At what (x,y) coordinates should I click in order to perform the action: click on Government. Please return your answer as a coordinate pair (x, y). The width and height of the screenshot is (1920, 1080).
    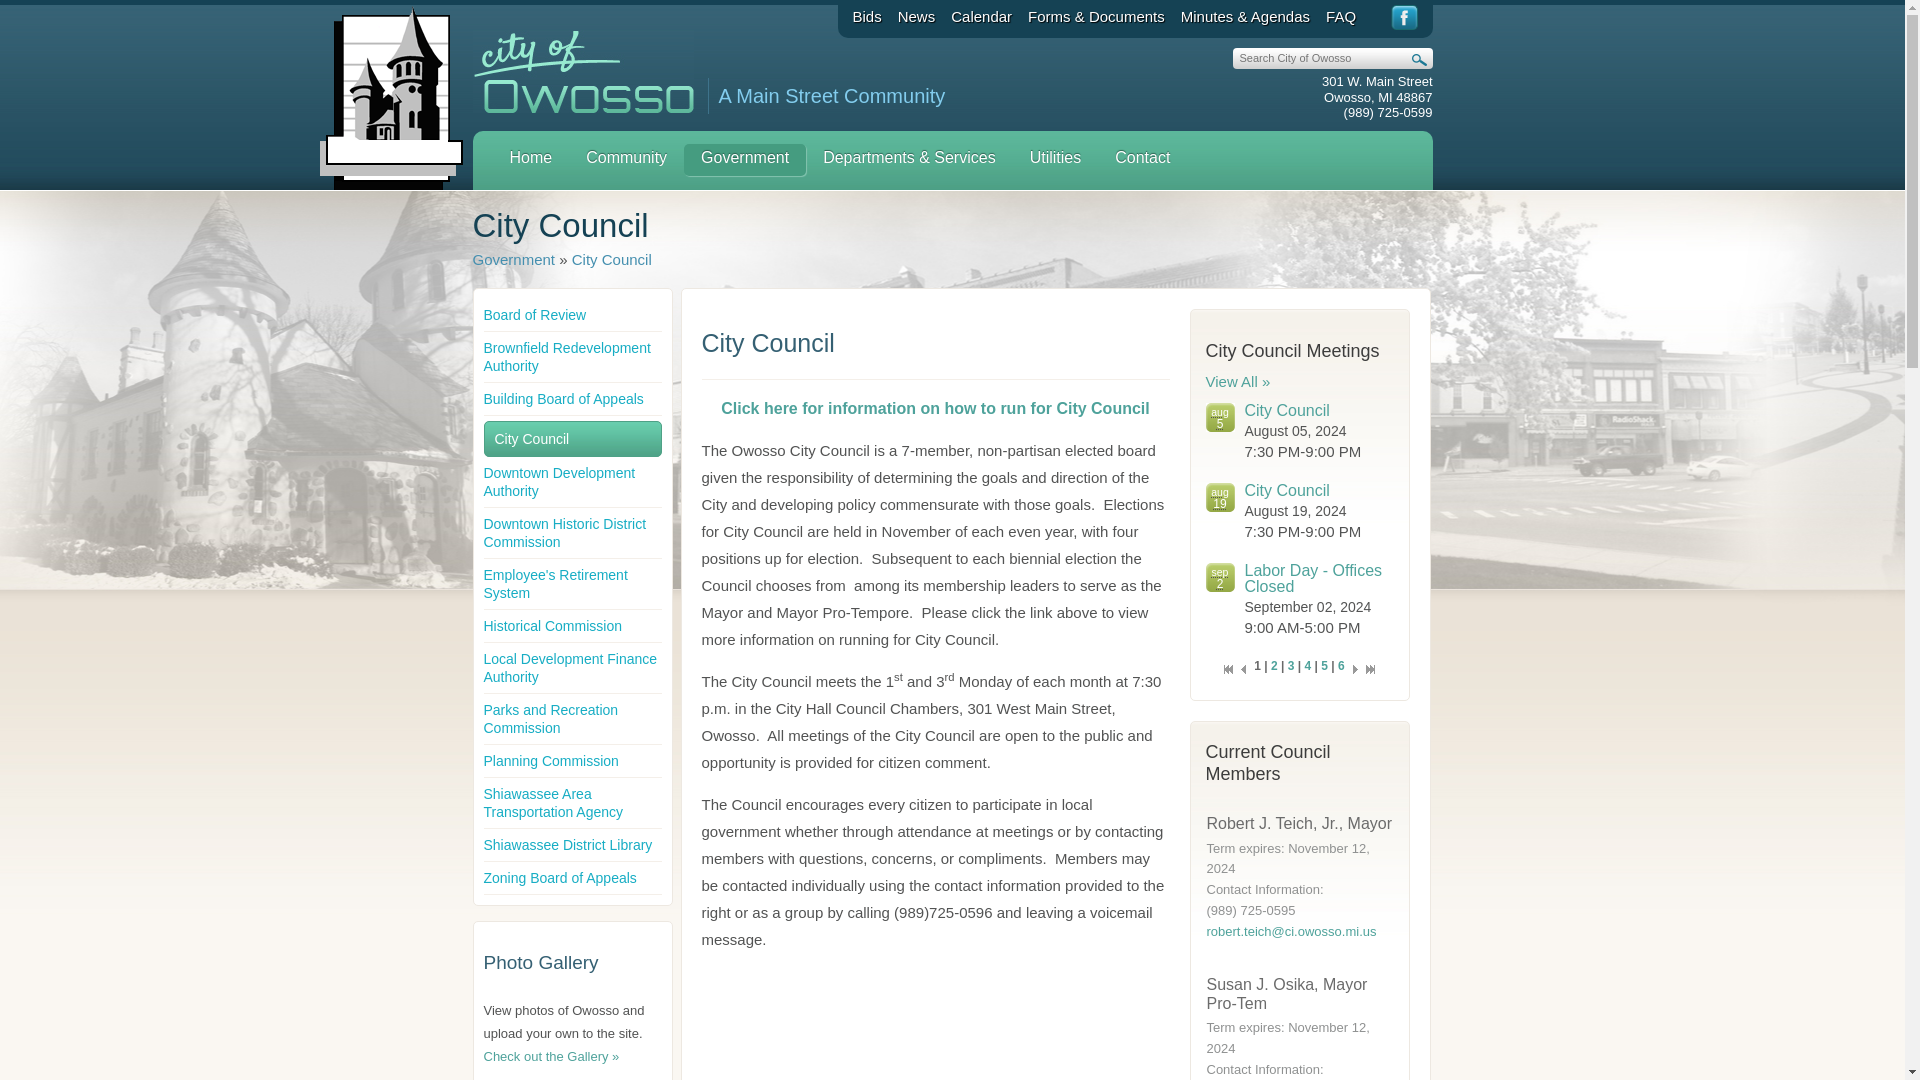
    Looking at the image, I should click on (744, 160).